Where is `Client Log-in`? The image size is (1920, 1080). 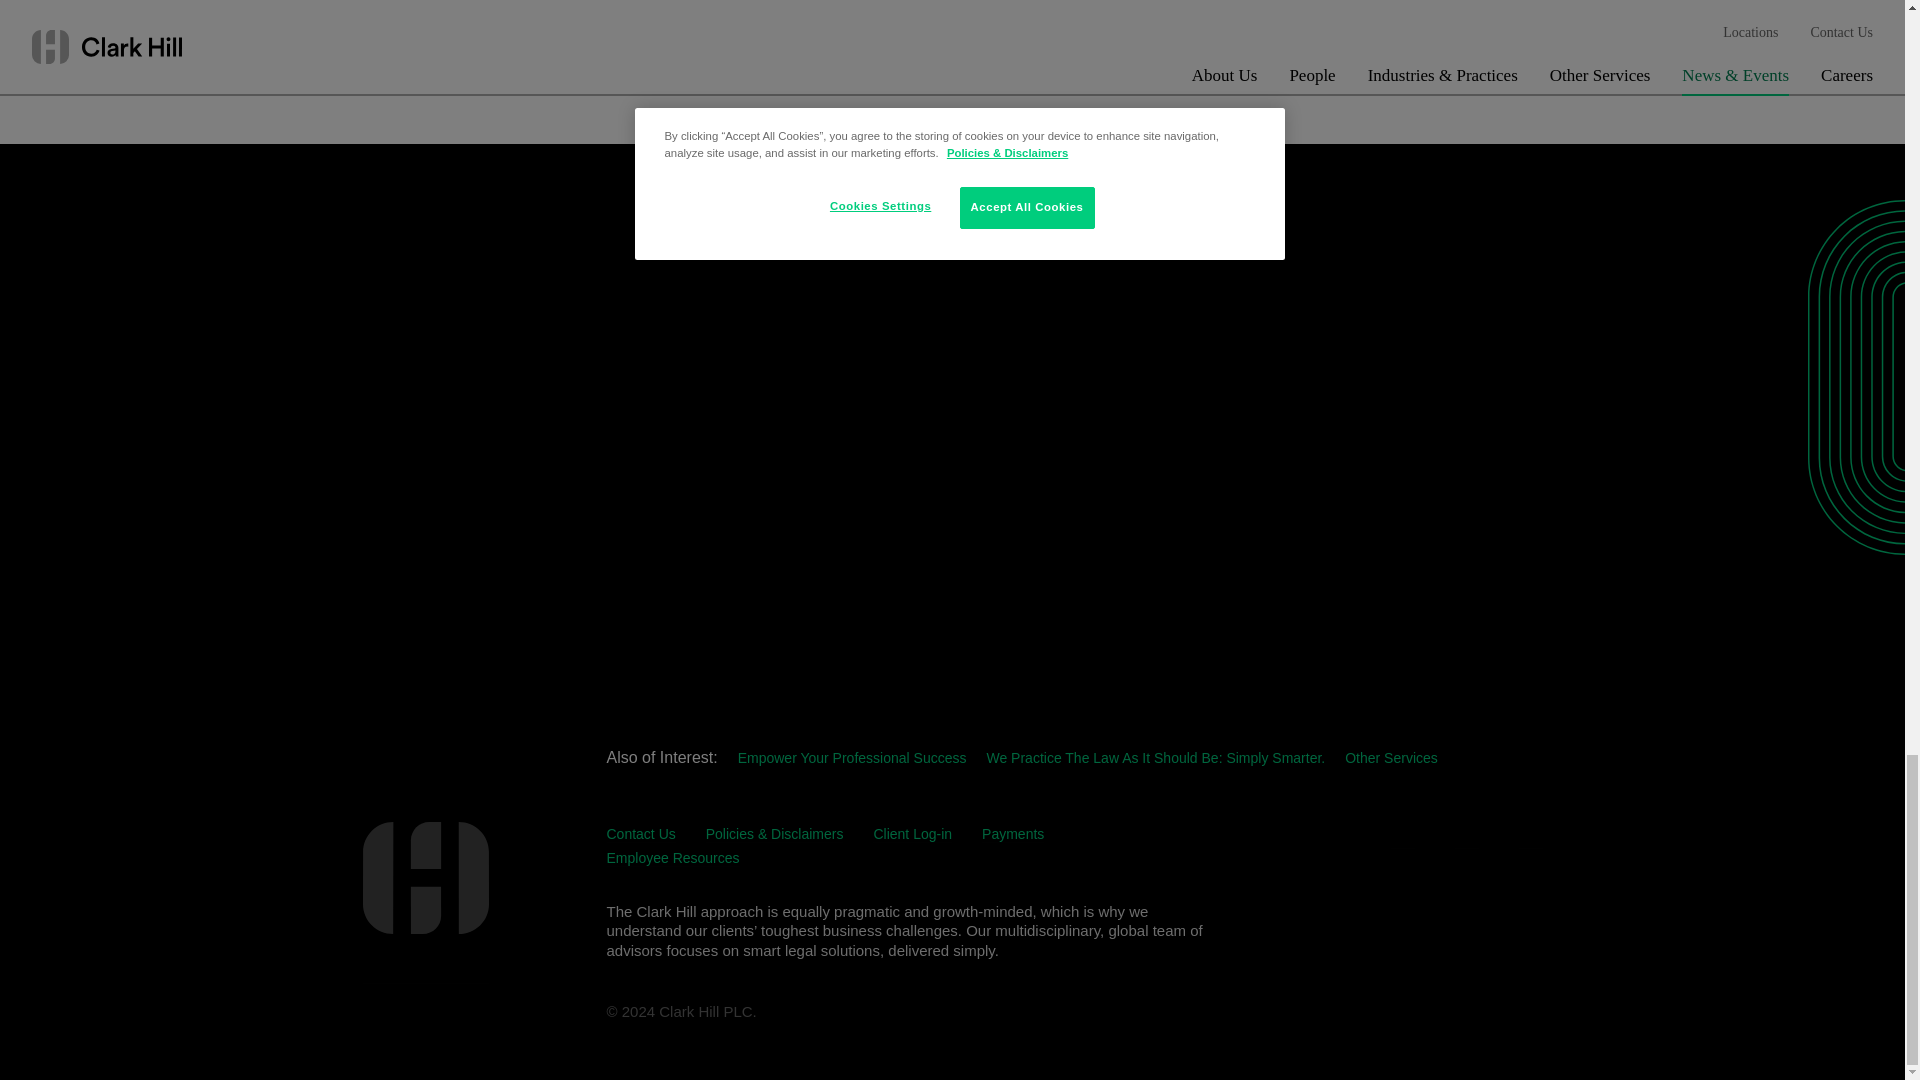
Client Log-in is located at coordinates (912, 834).